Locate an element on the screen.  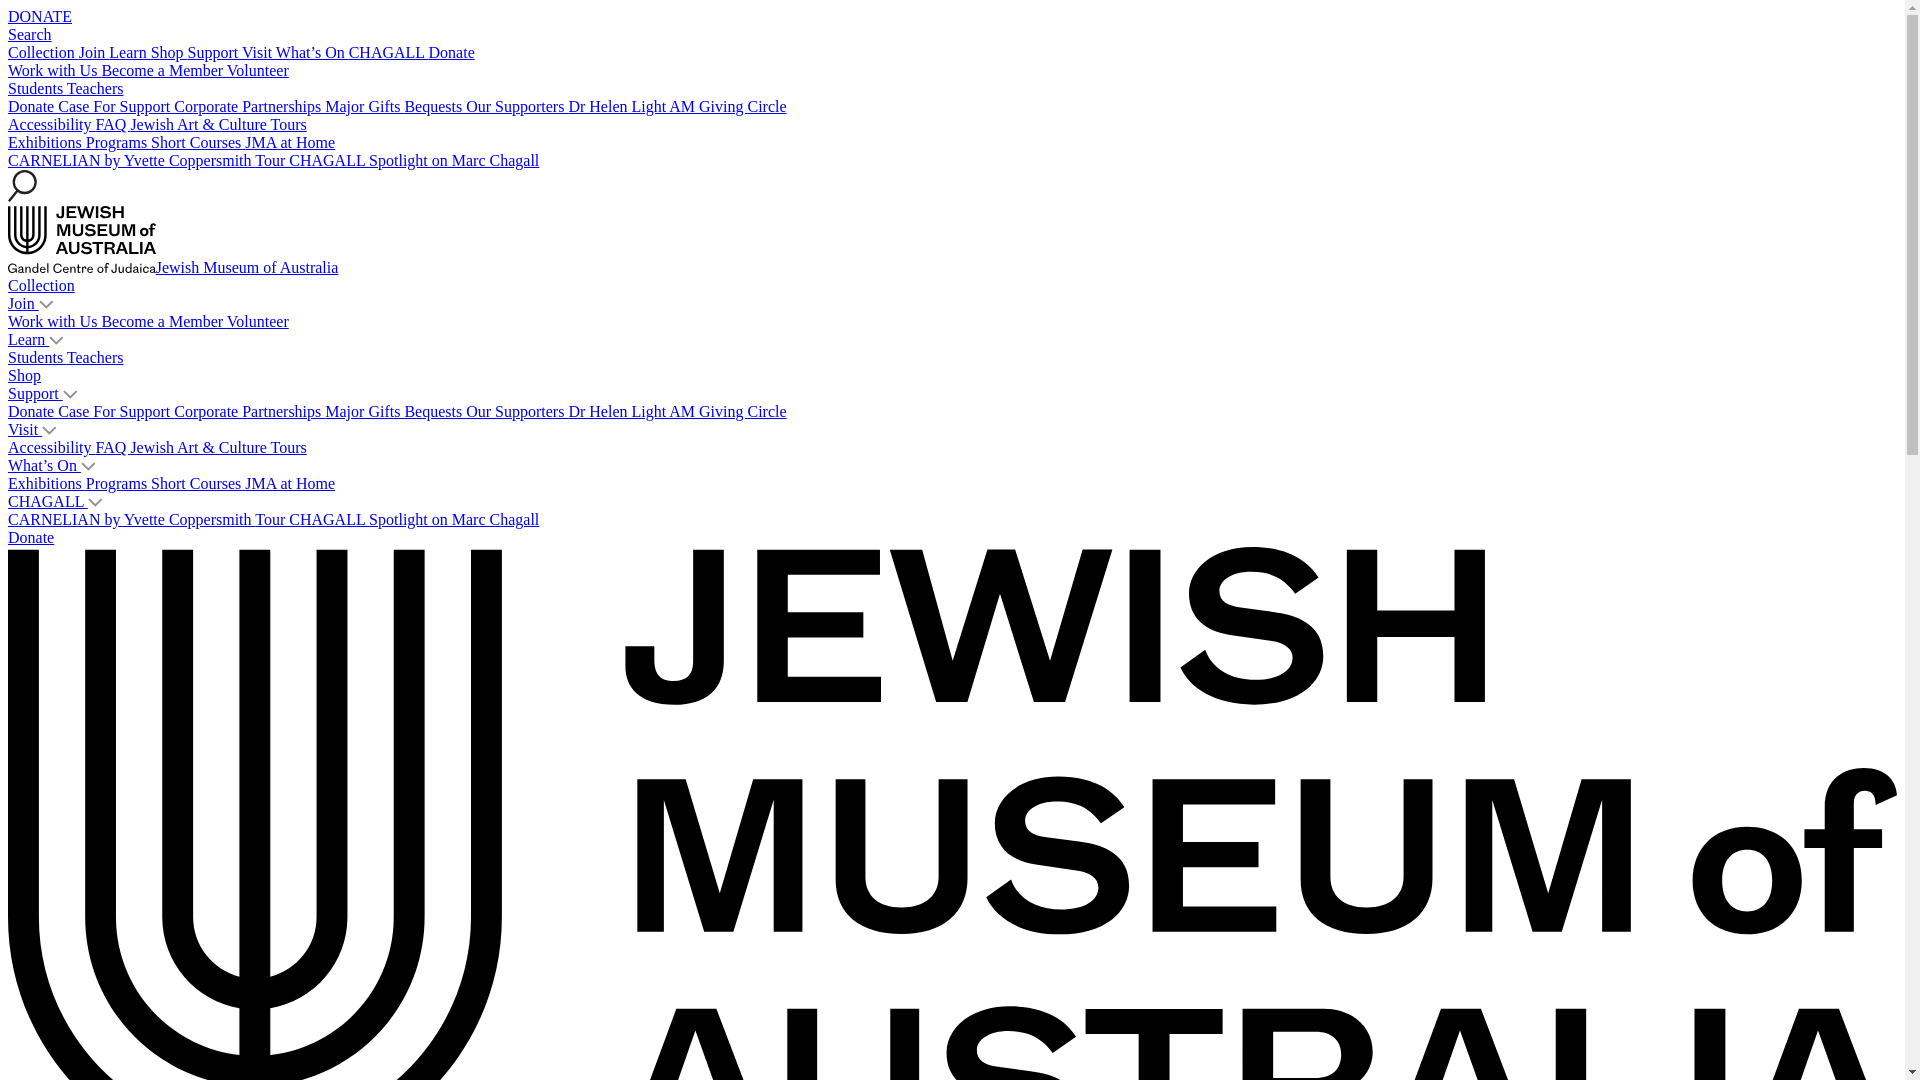
Our Supporters is located at coordinates (517, 412).